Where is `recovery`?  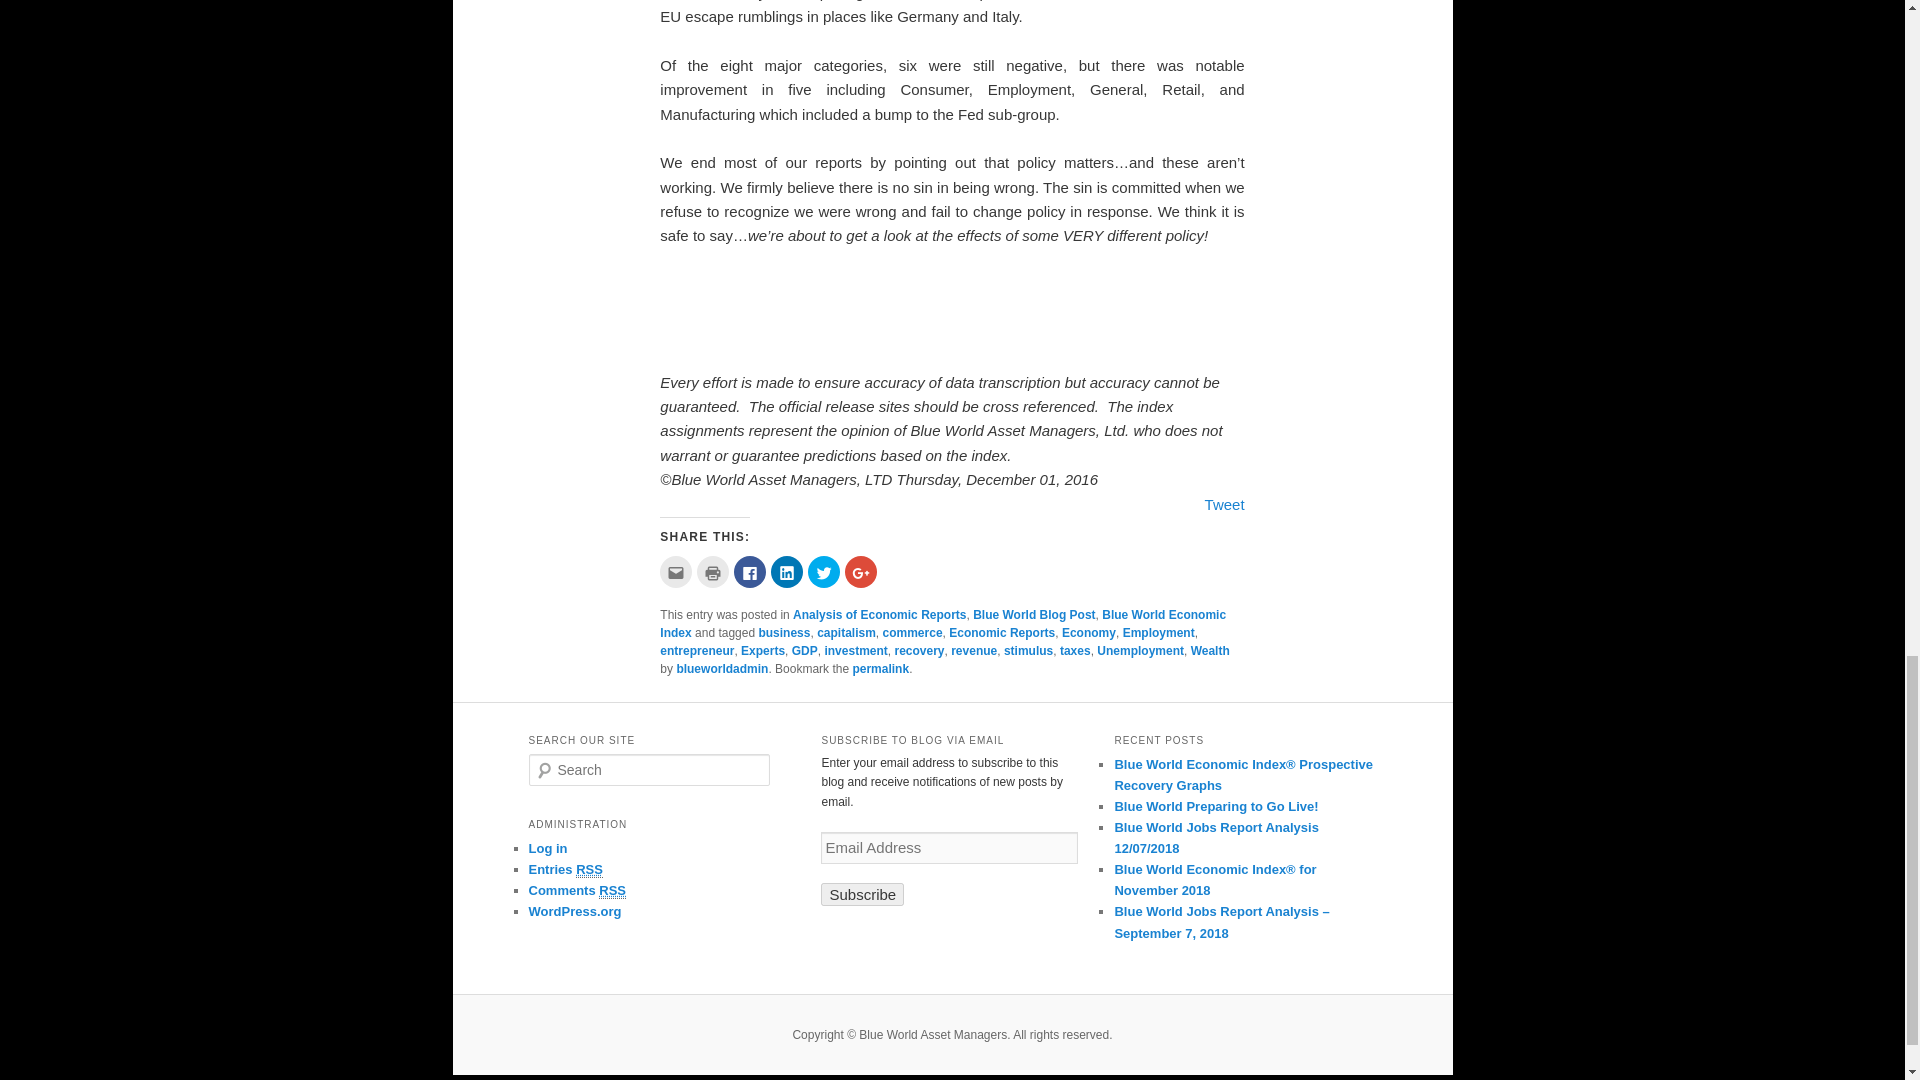 recovery is located at coordinates (919, 650).